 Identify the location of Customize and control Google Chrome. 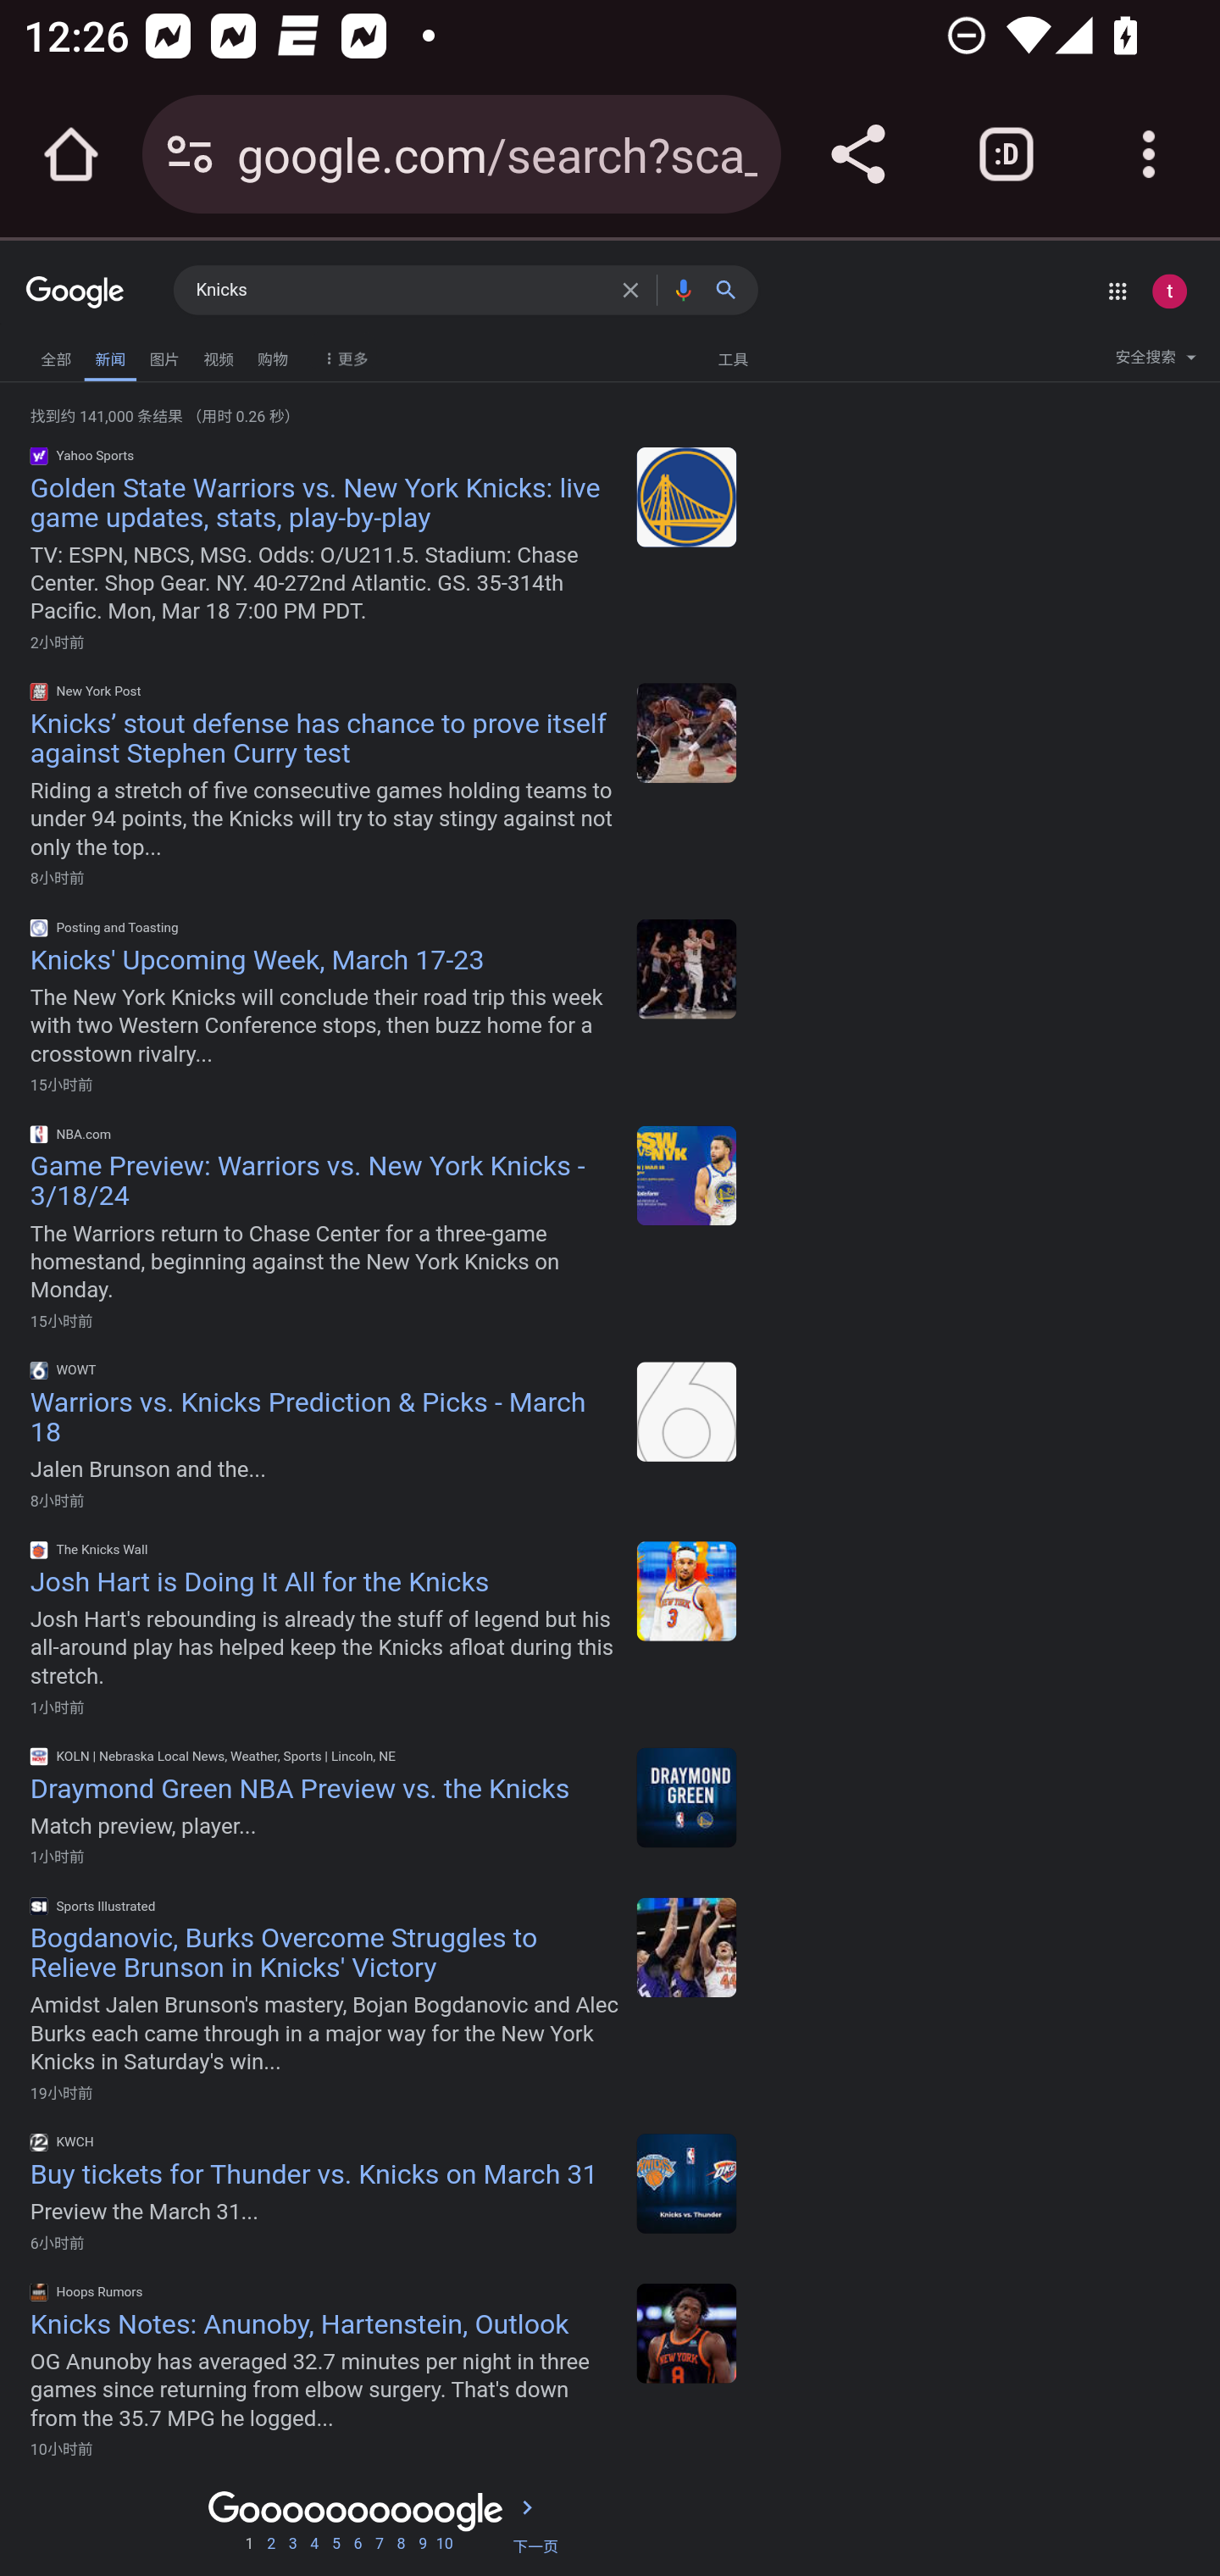
(1149, 154).